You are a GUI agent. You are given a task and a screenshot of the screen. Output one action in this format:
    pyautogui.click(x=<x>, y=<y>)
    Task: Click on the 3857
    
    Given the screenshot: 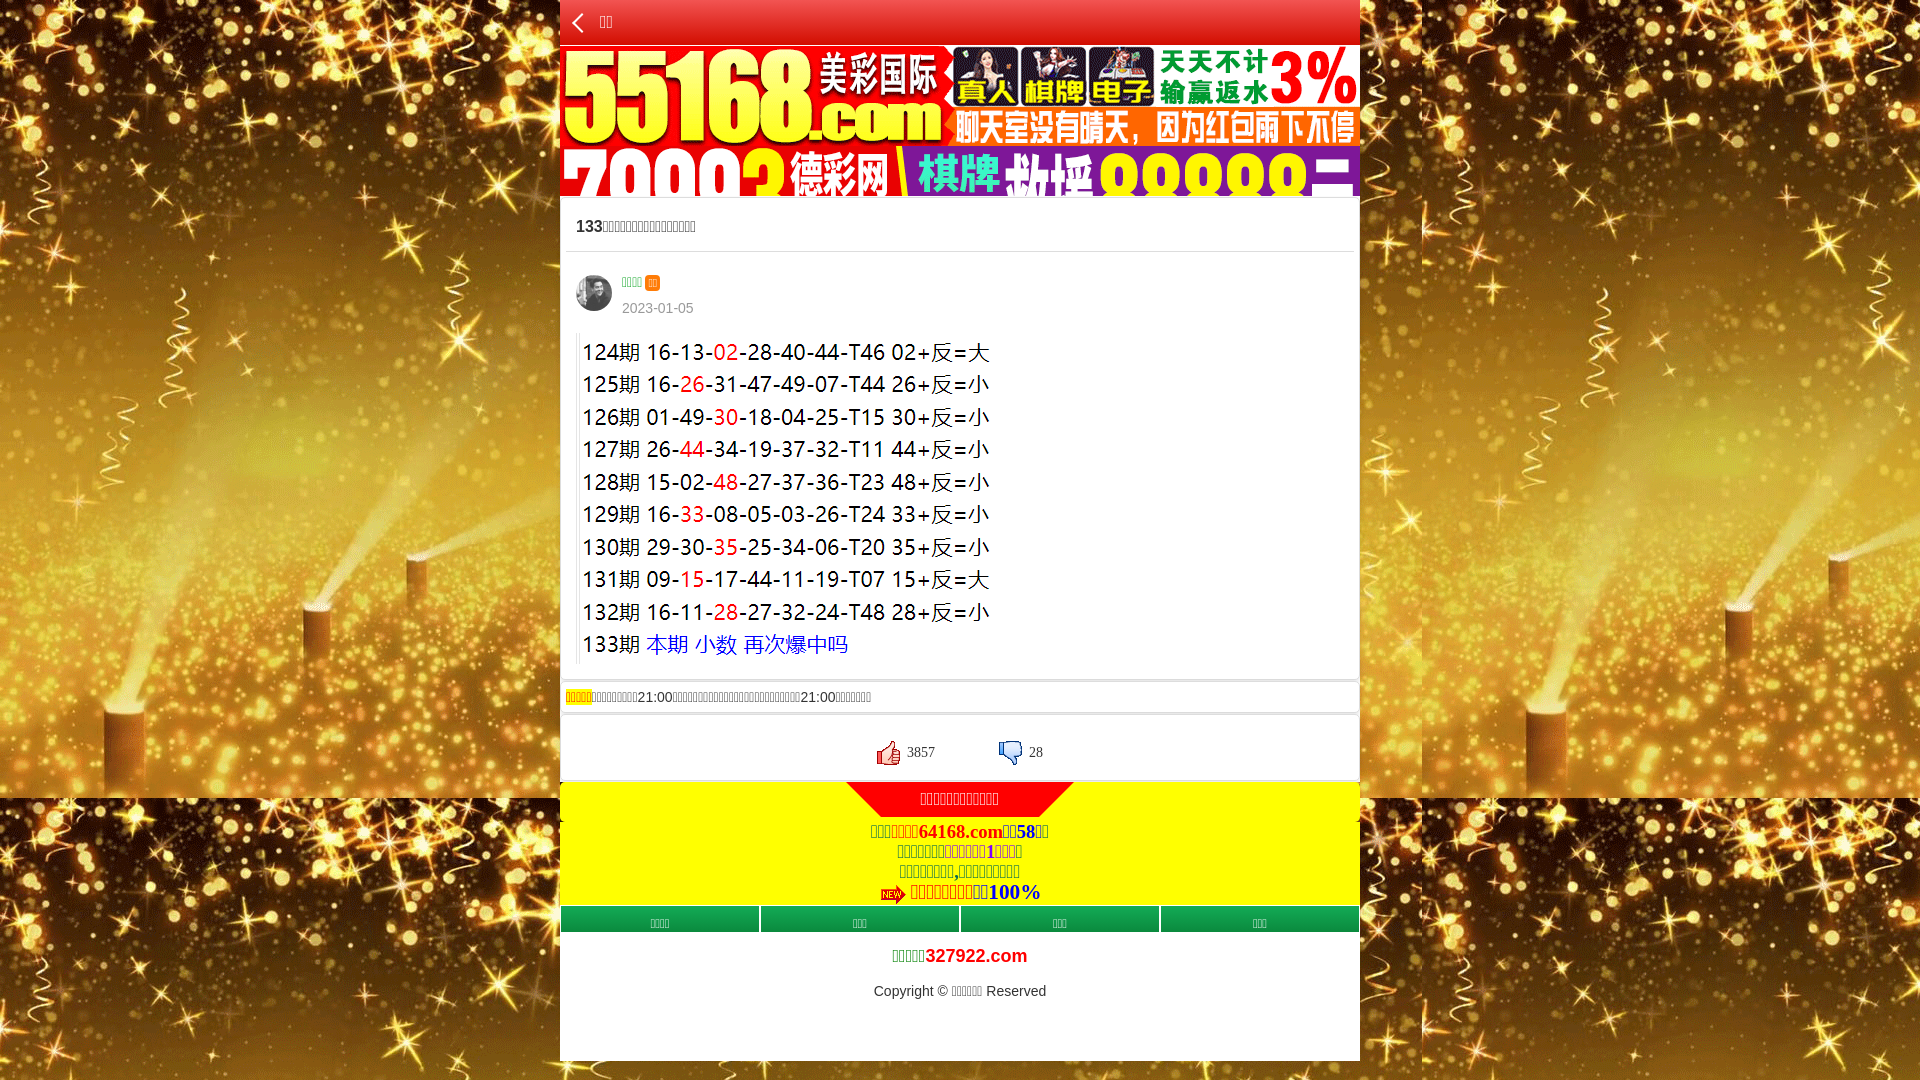 What is the action you would take?
    pyautogui.click(x=906, y=752)
    